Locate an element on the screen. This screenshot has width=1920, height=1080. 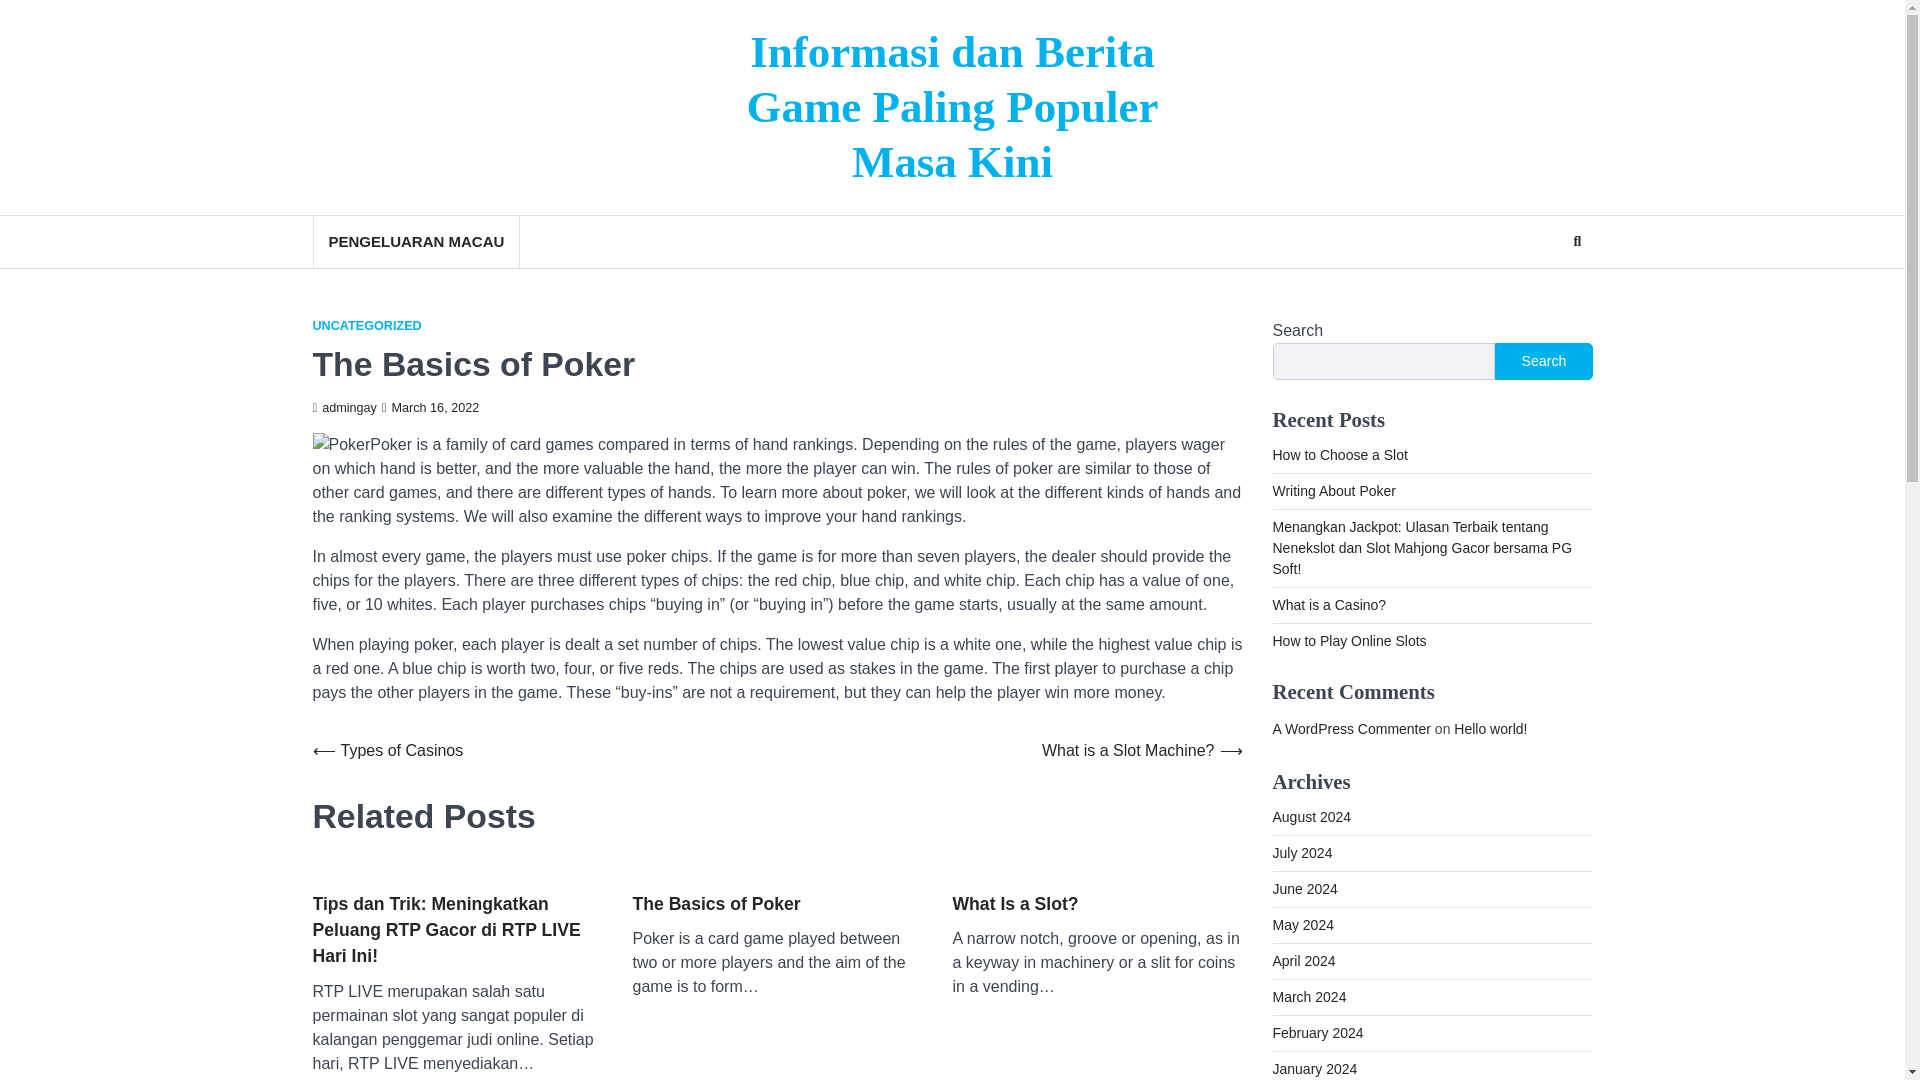
Search is located at coordinates (1543, 361).